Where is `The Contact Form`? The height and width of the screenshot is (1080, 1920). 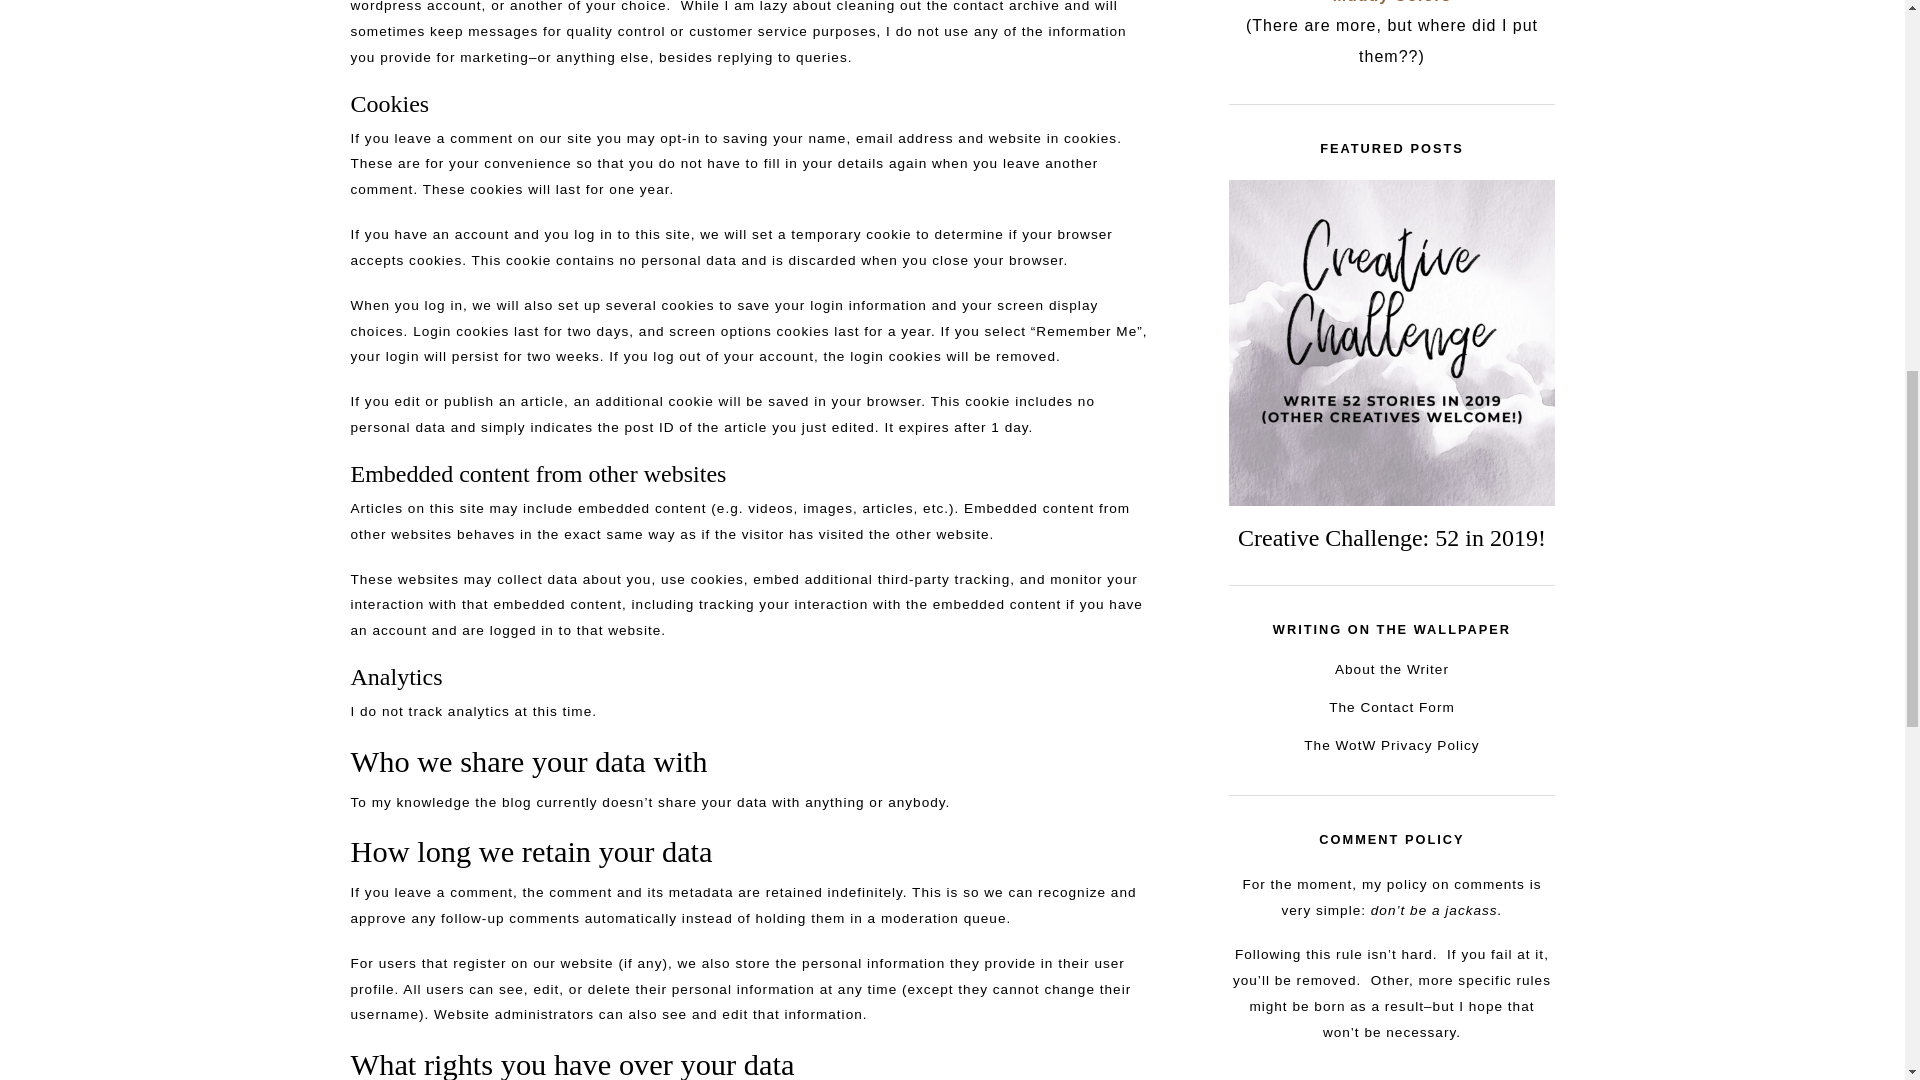 The Contact Form is located at coordinates (1392, 706).